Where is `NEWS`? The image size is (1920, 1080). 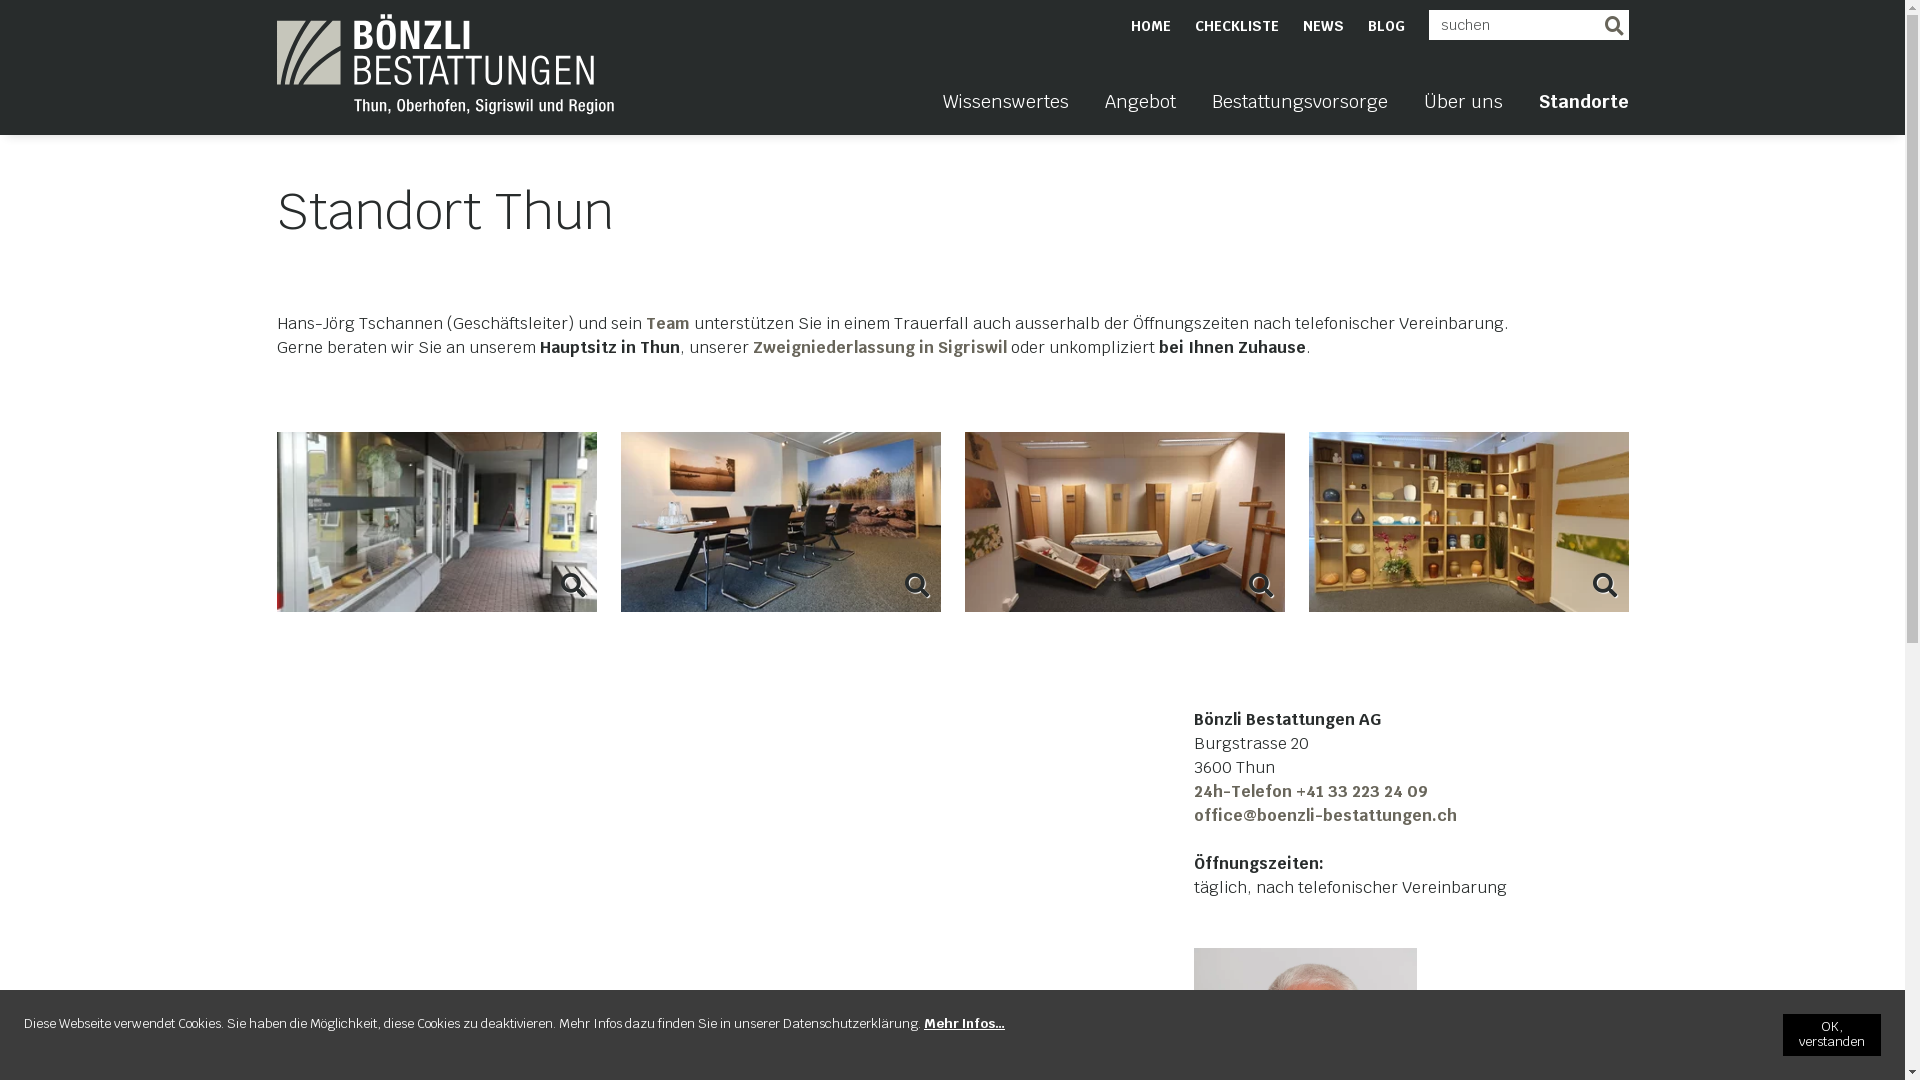 NEWS is located at coordinates (1322, 26).